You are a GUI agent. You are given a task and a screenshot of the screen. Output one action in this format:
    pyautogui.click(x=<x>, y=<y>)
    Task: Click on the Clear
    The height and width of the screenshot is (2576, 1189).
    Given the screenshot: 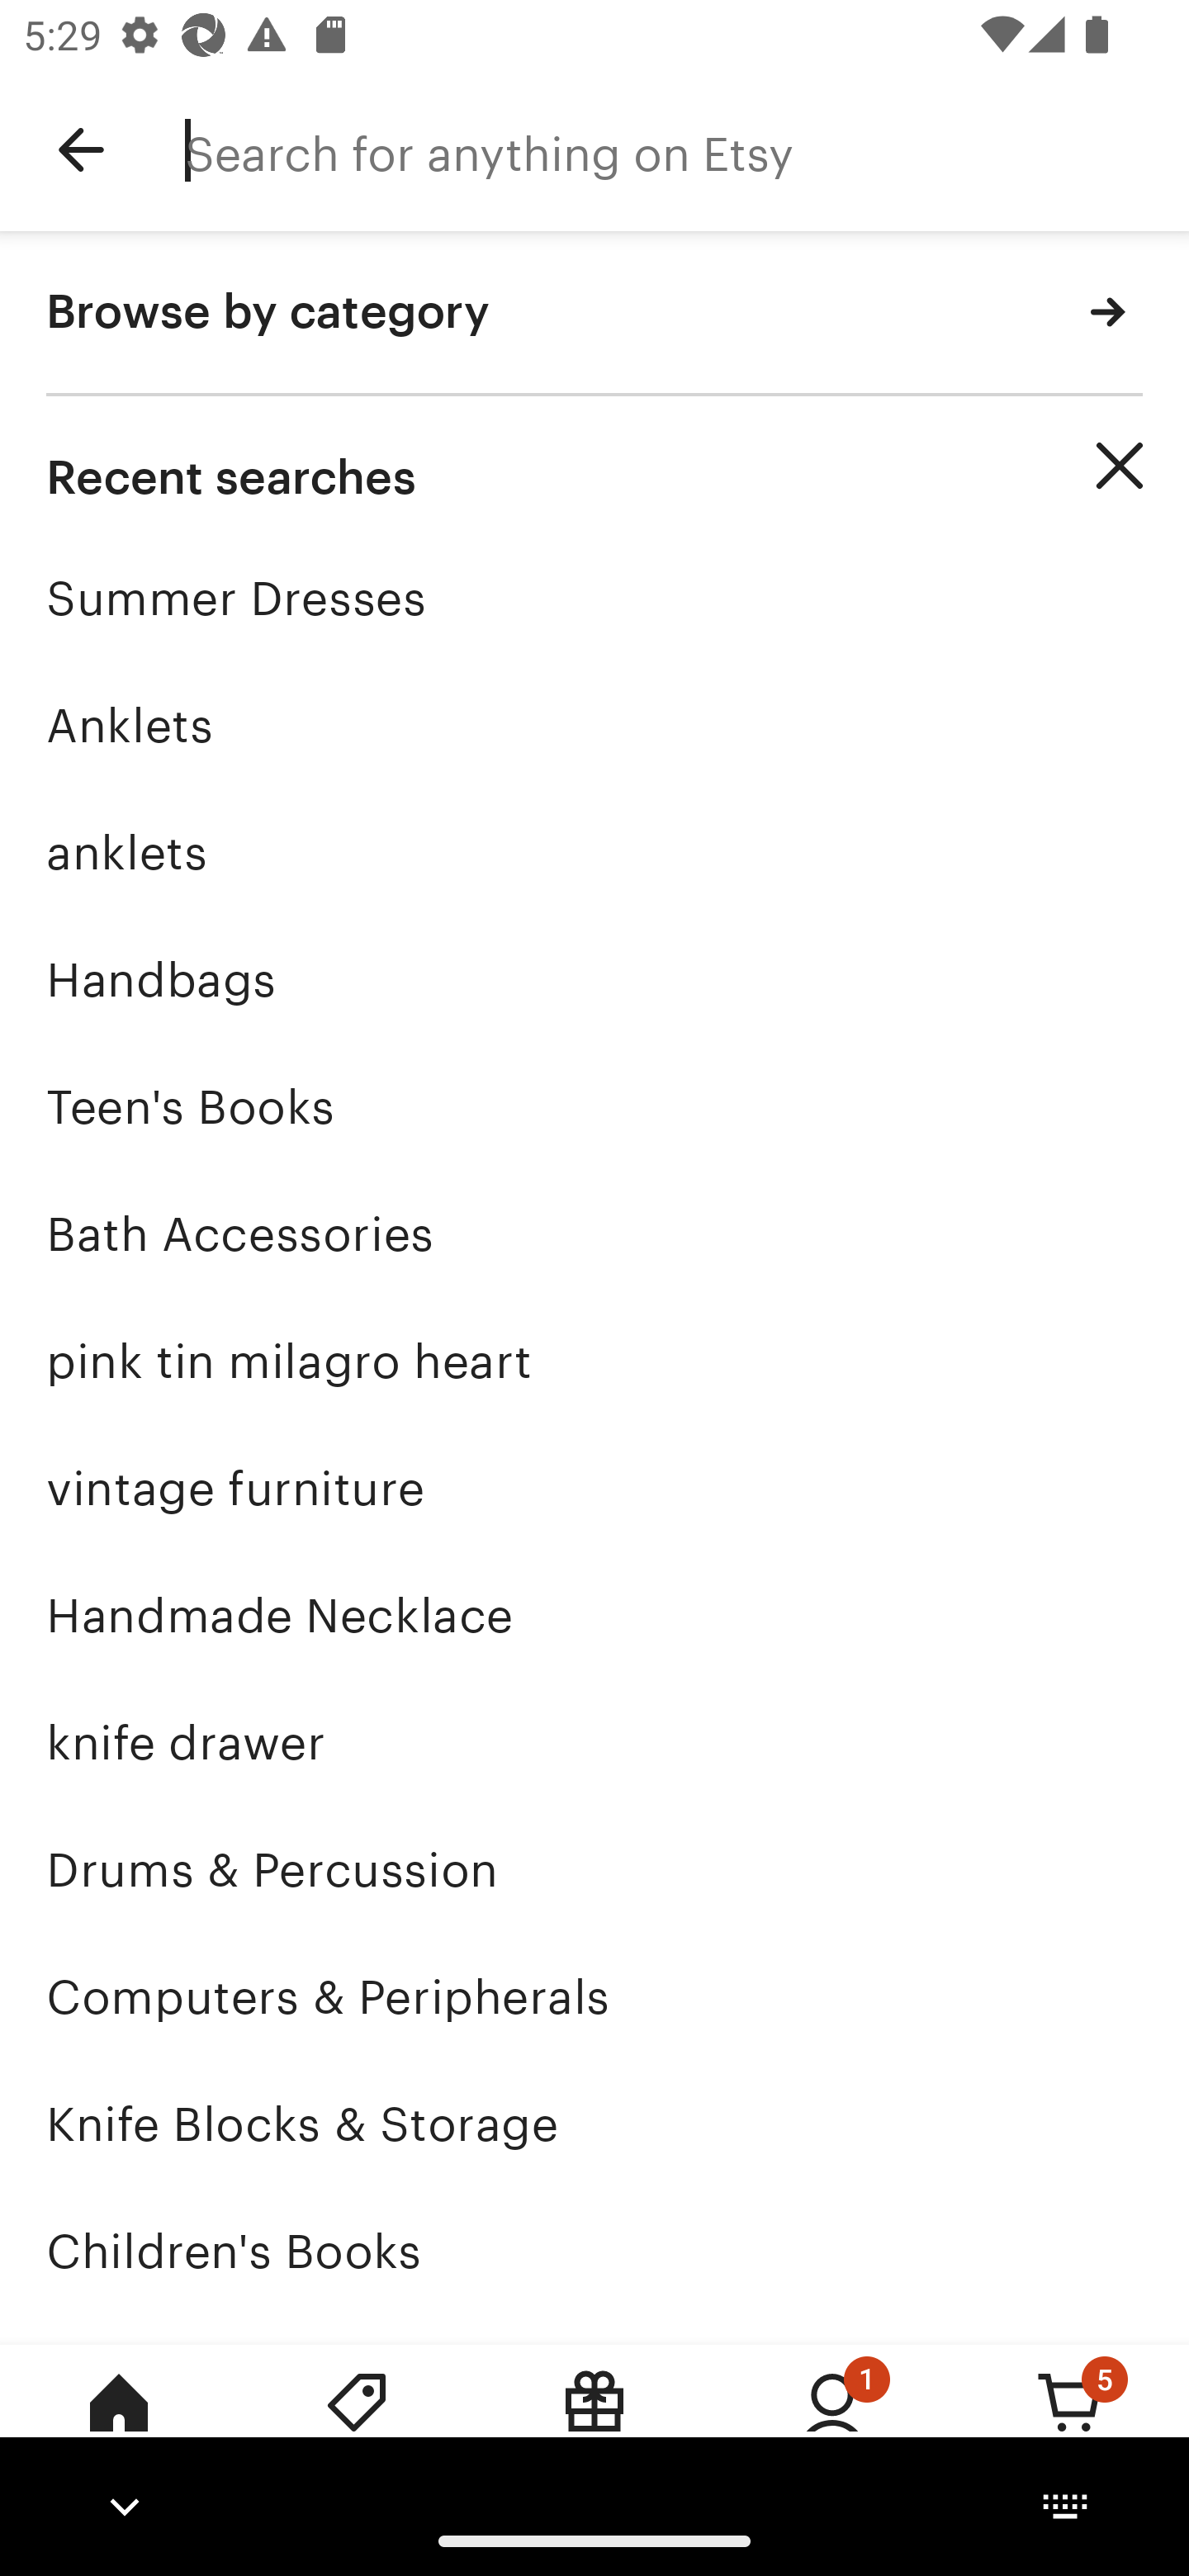 What is the action you would take?
    pyautogui.click(x=1120, y=466)
    